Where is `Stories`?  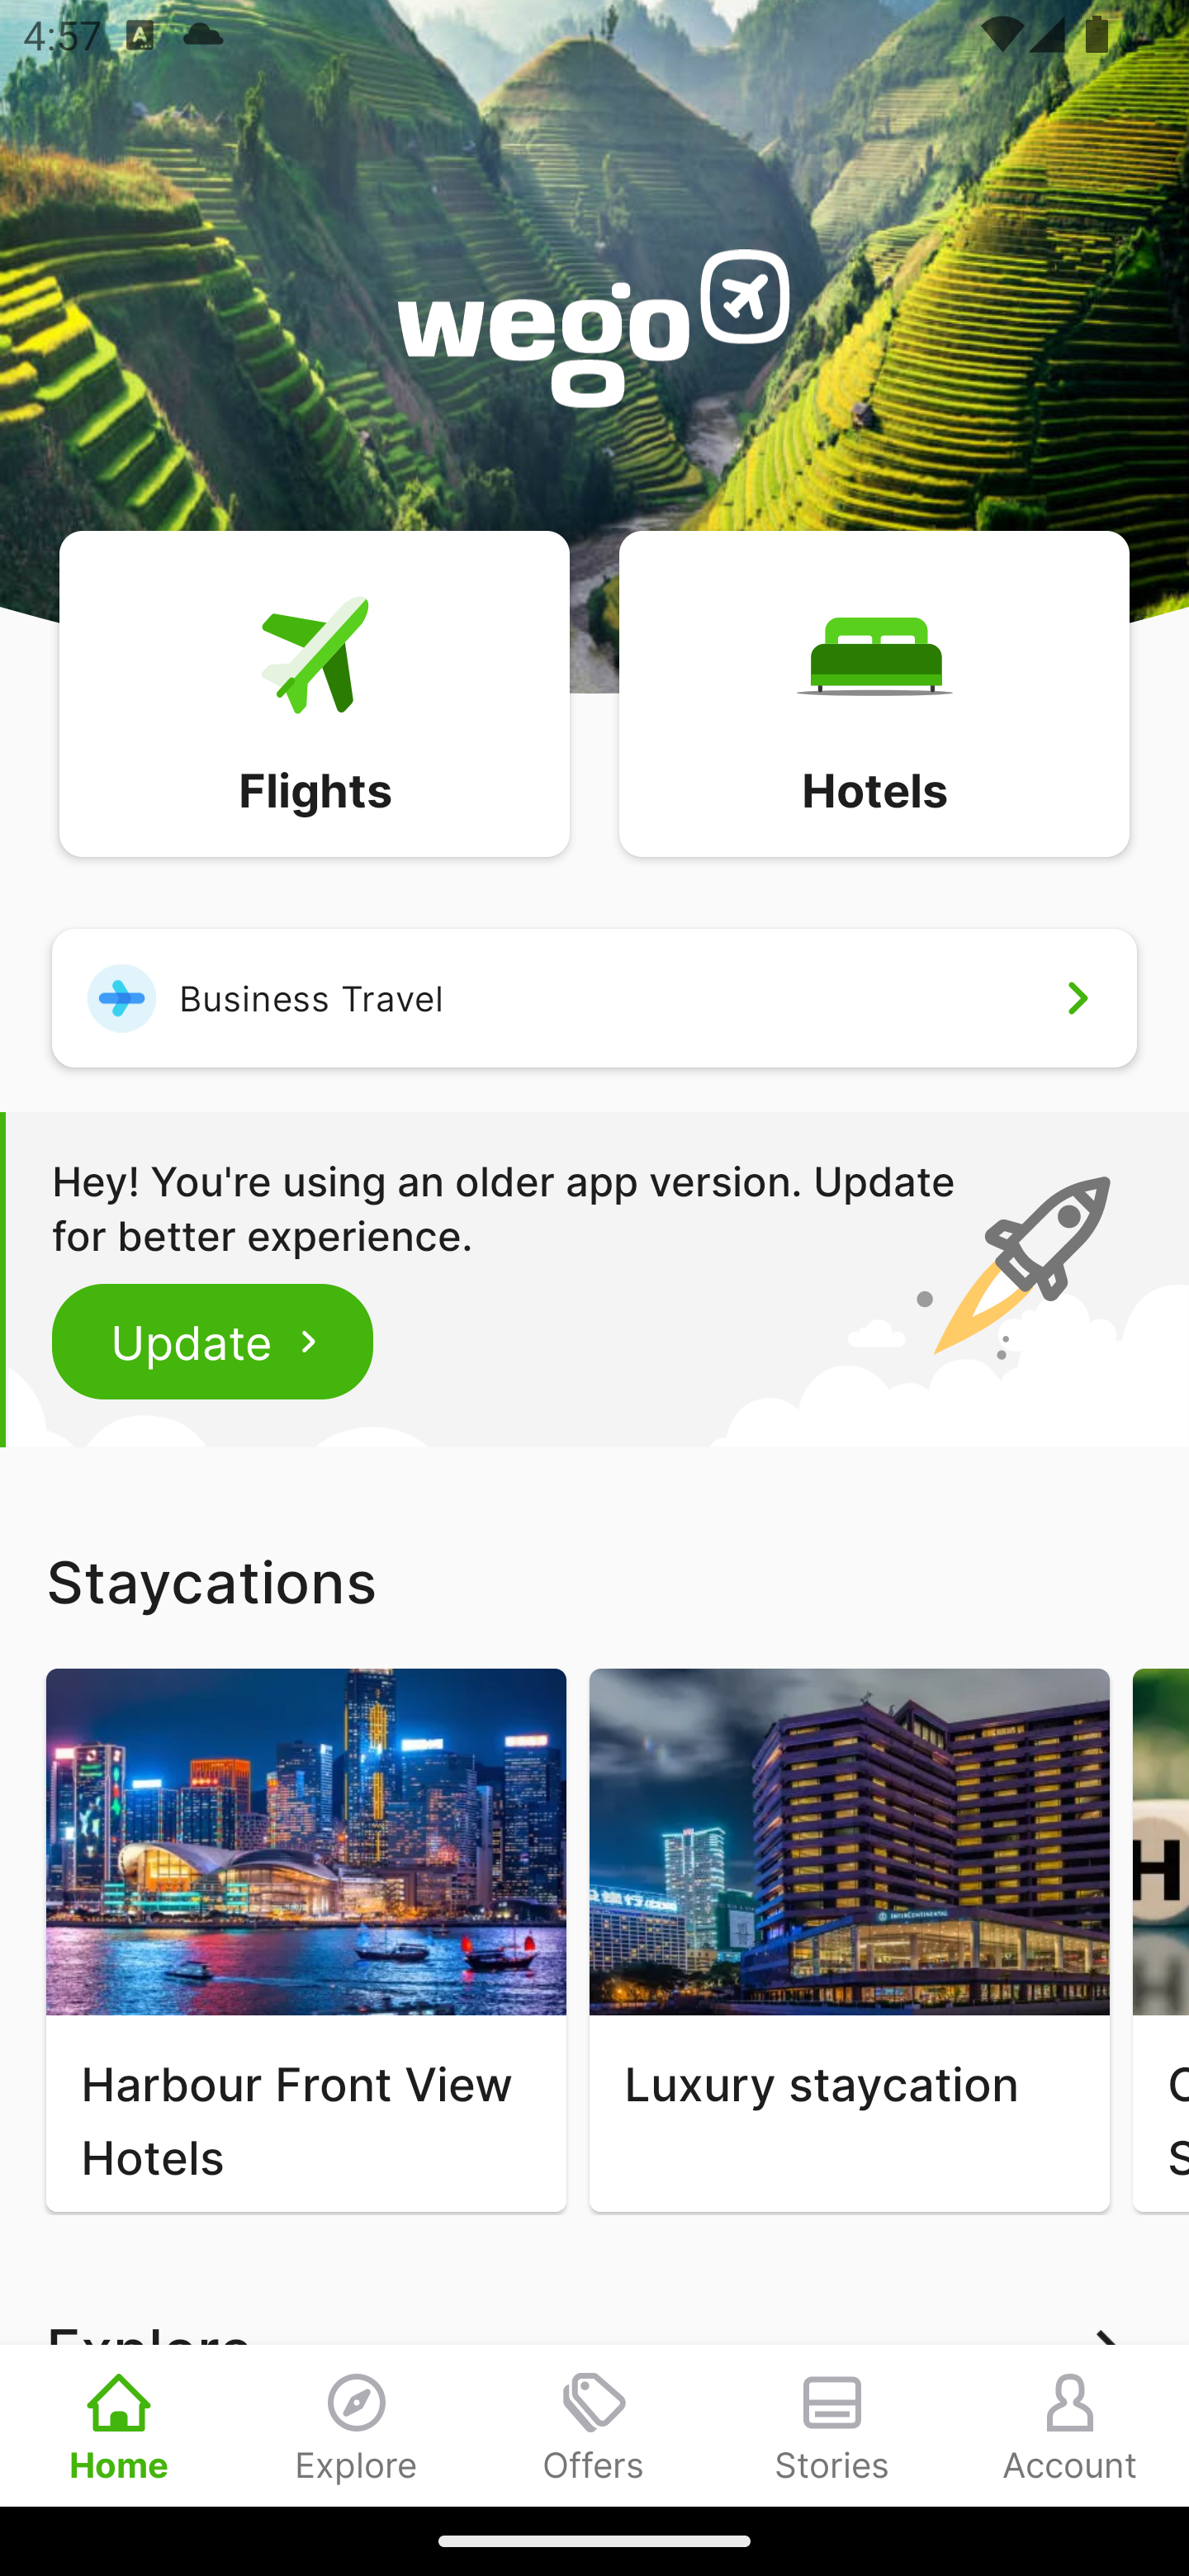 Stories is located at coordinates (832, 2425).